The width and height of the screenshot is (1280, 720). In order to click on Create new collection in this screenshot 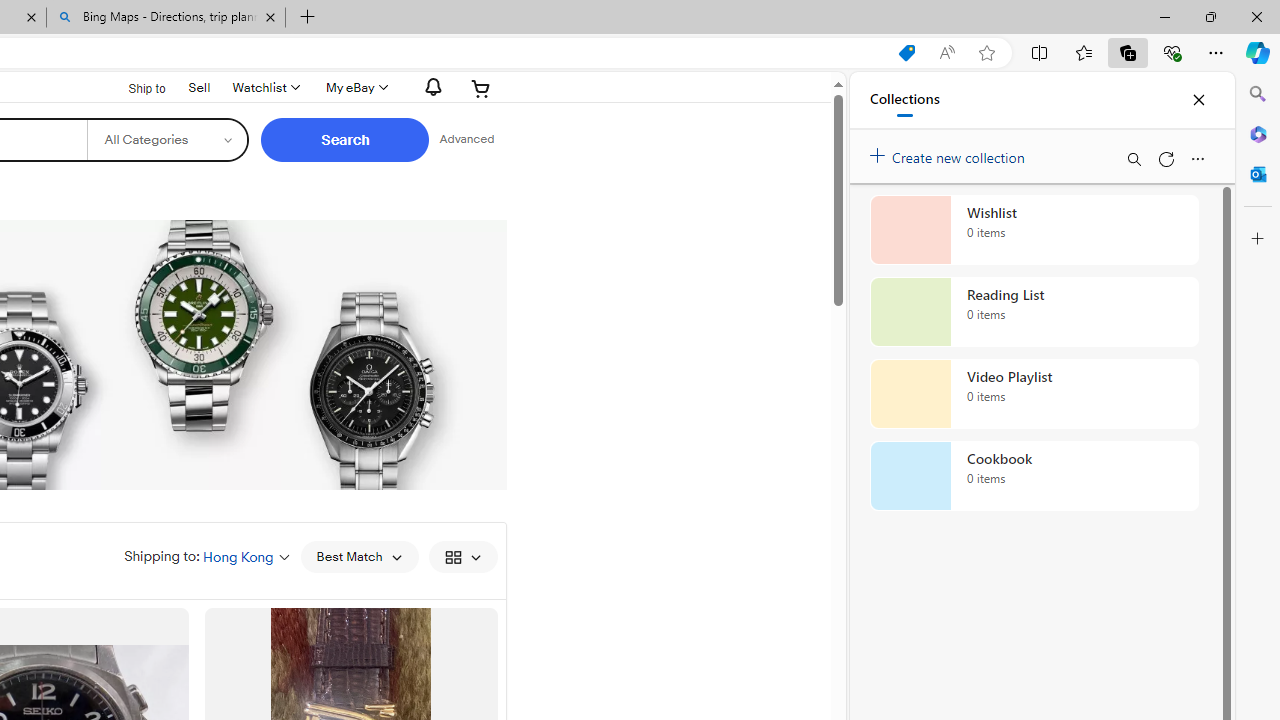, I will do `click(950, 153)`.